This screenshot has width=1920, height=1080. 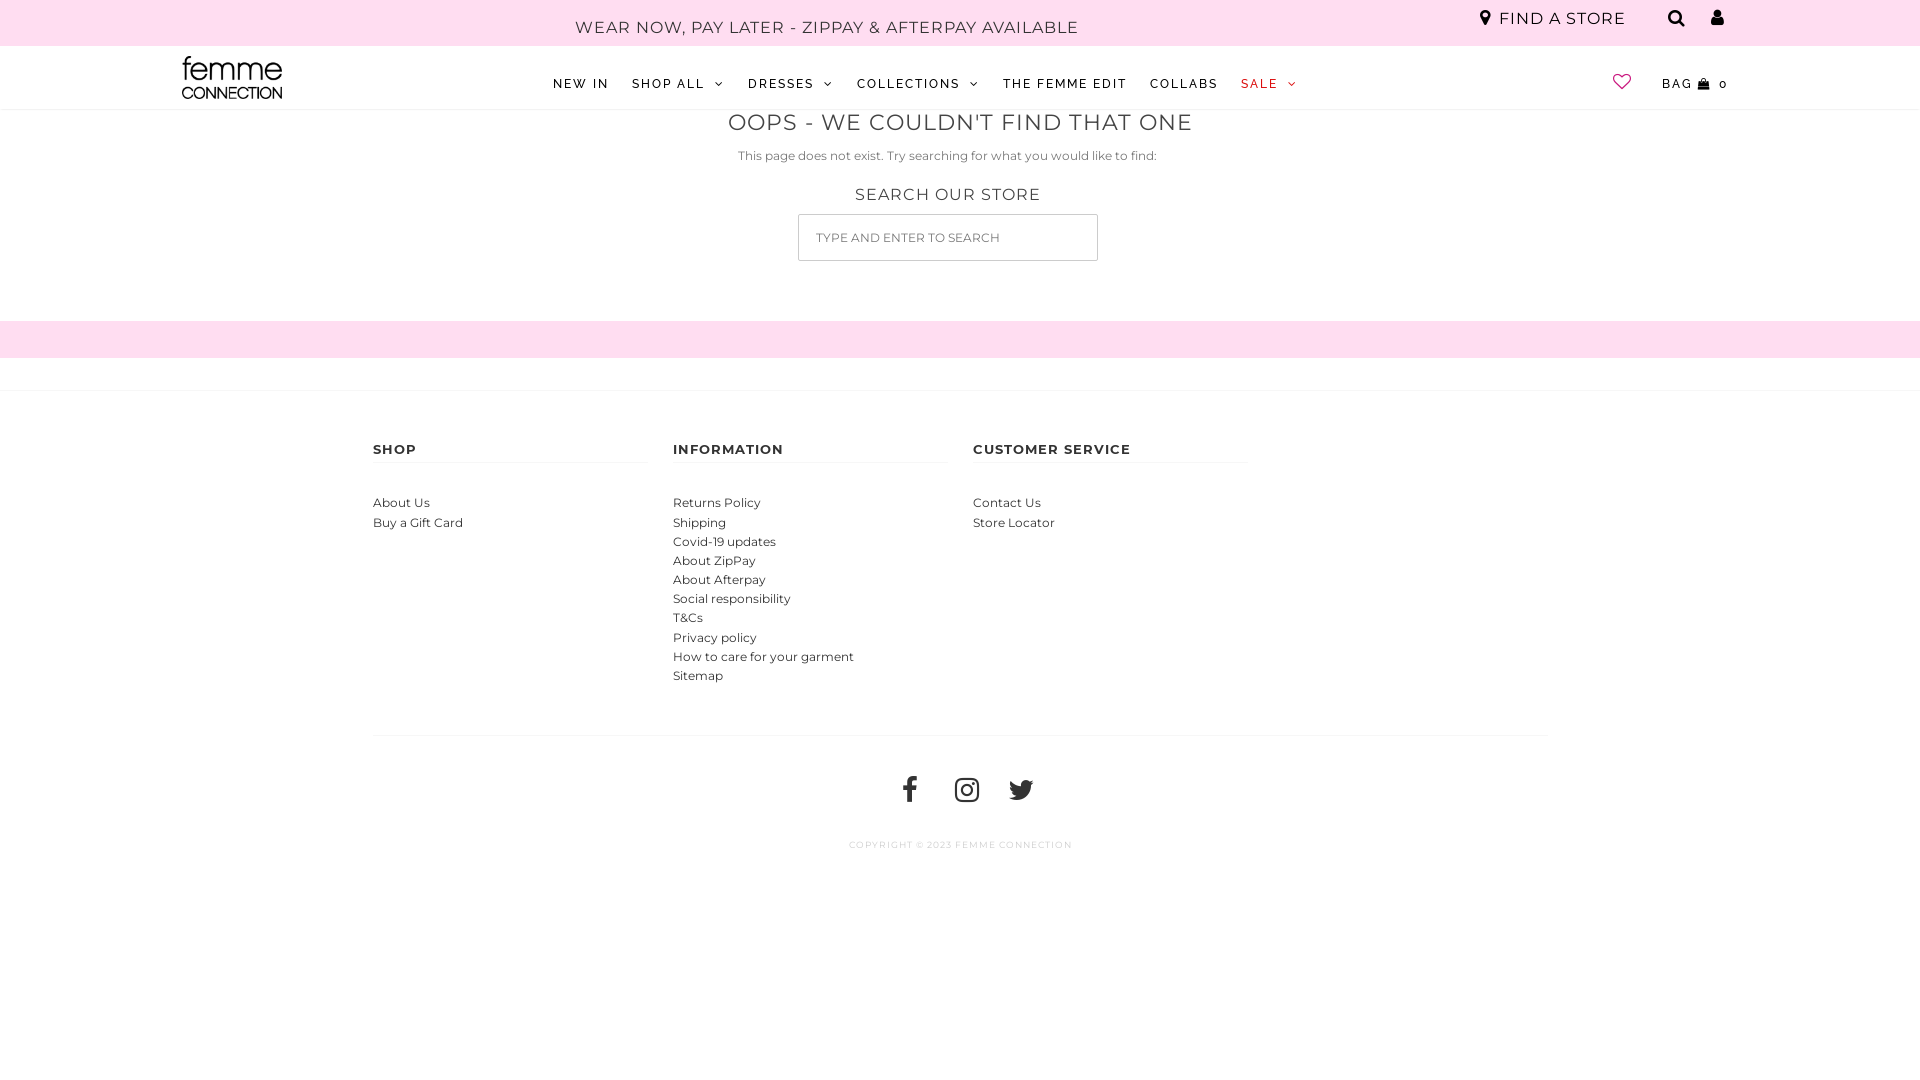 I want to click on FEMME CONNECTION, so click(x=1012, y=844).